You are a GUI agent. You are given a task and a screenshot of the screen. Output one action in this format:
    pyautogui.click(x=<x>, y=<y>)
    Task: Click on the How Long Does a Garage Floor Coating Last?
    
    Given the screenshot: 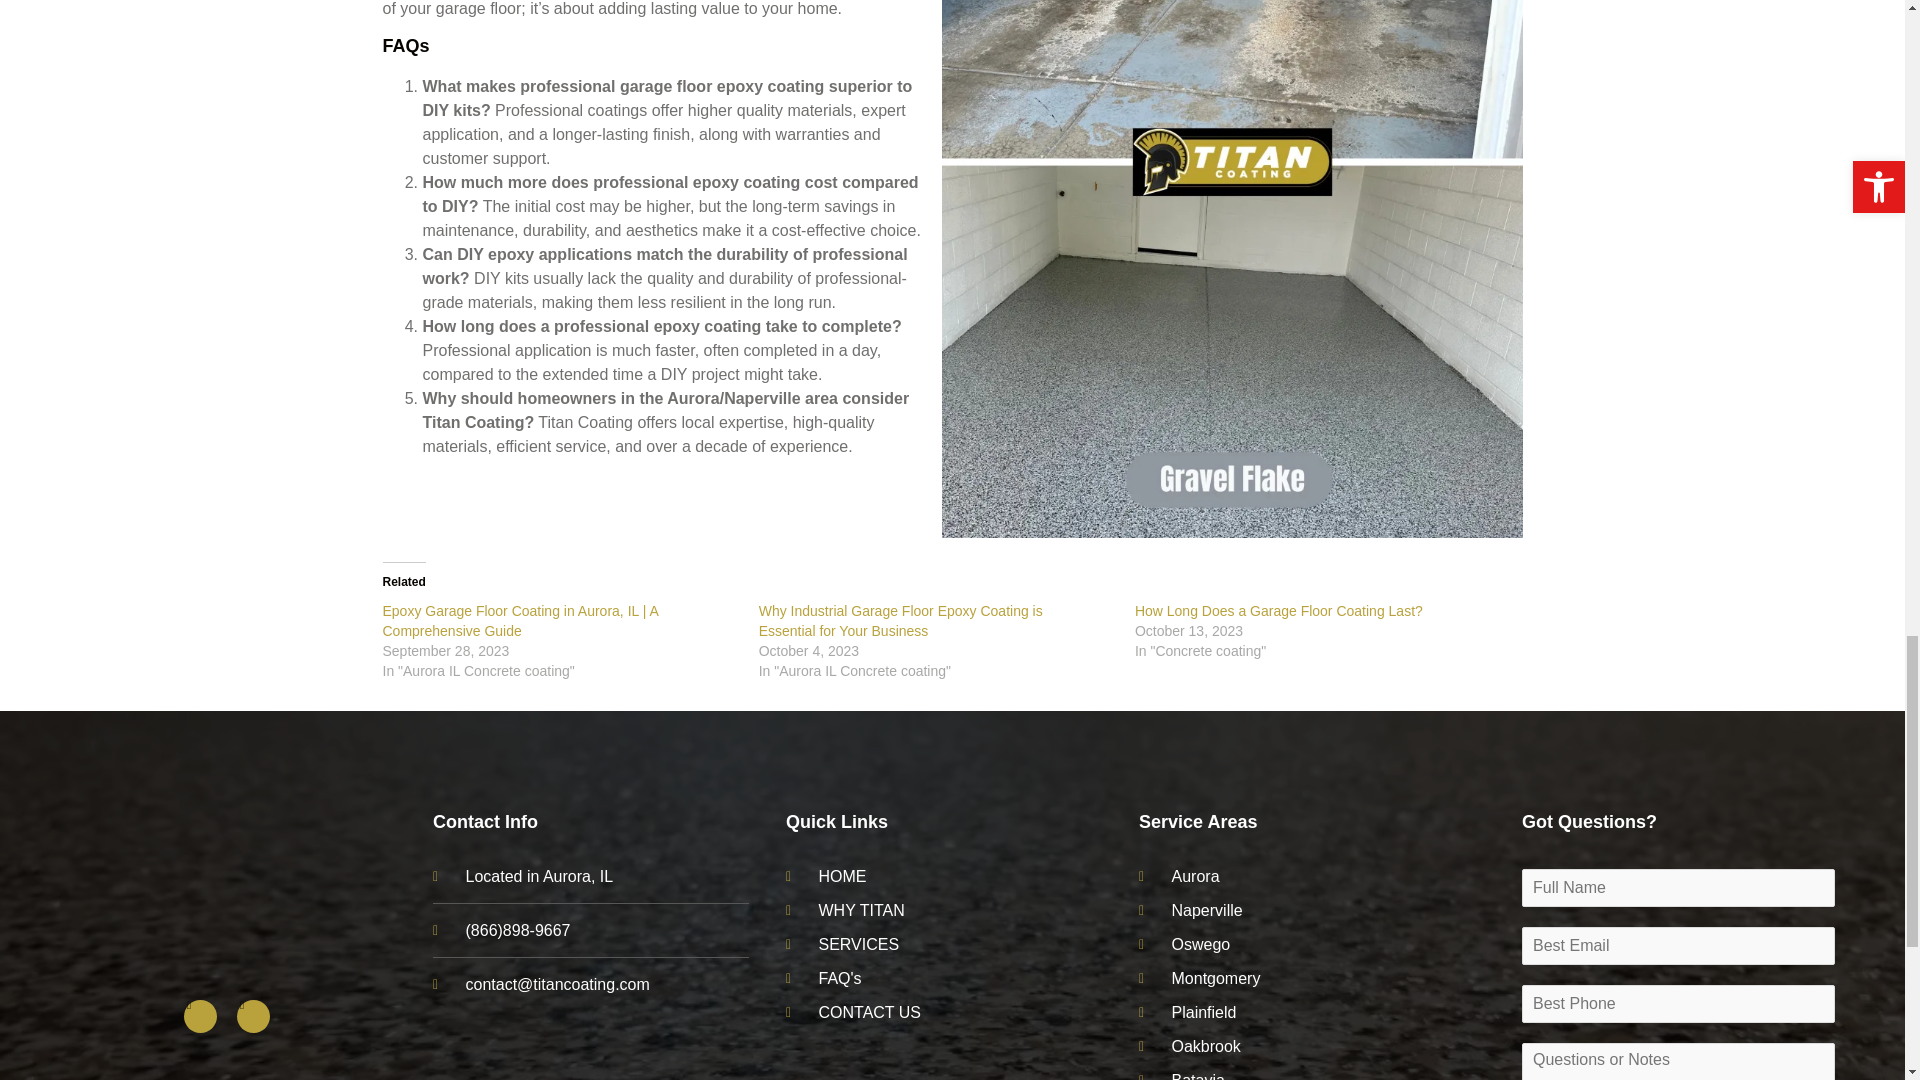 What is the action you would take?
    pyautogui.click(x=1278, y=610)
    